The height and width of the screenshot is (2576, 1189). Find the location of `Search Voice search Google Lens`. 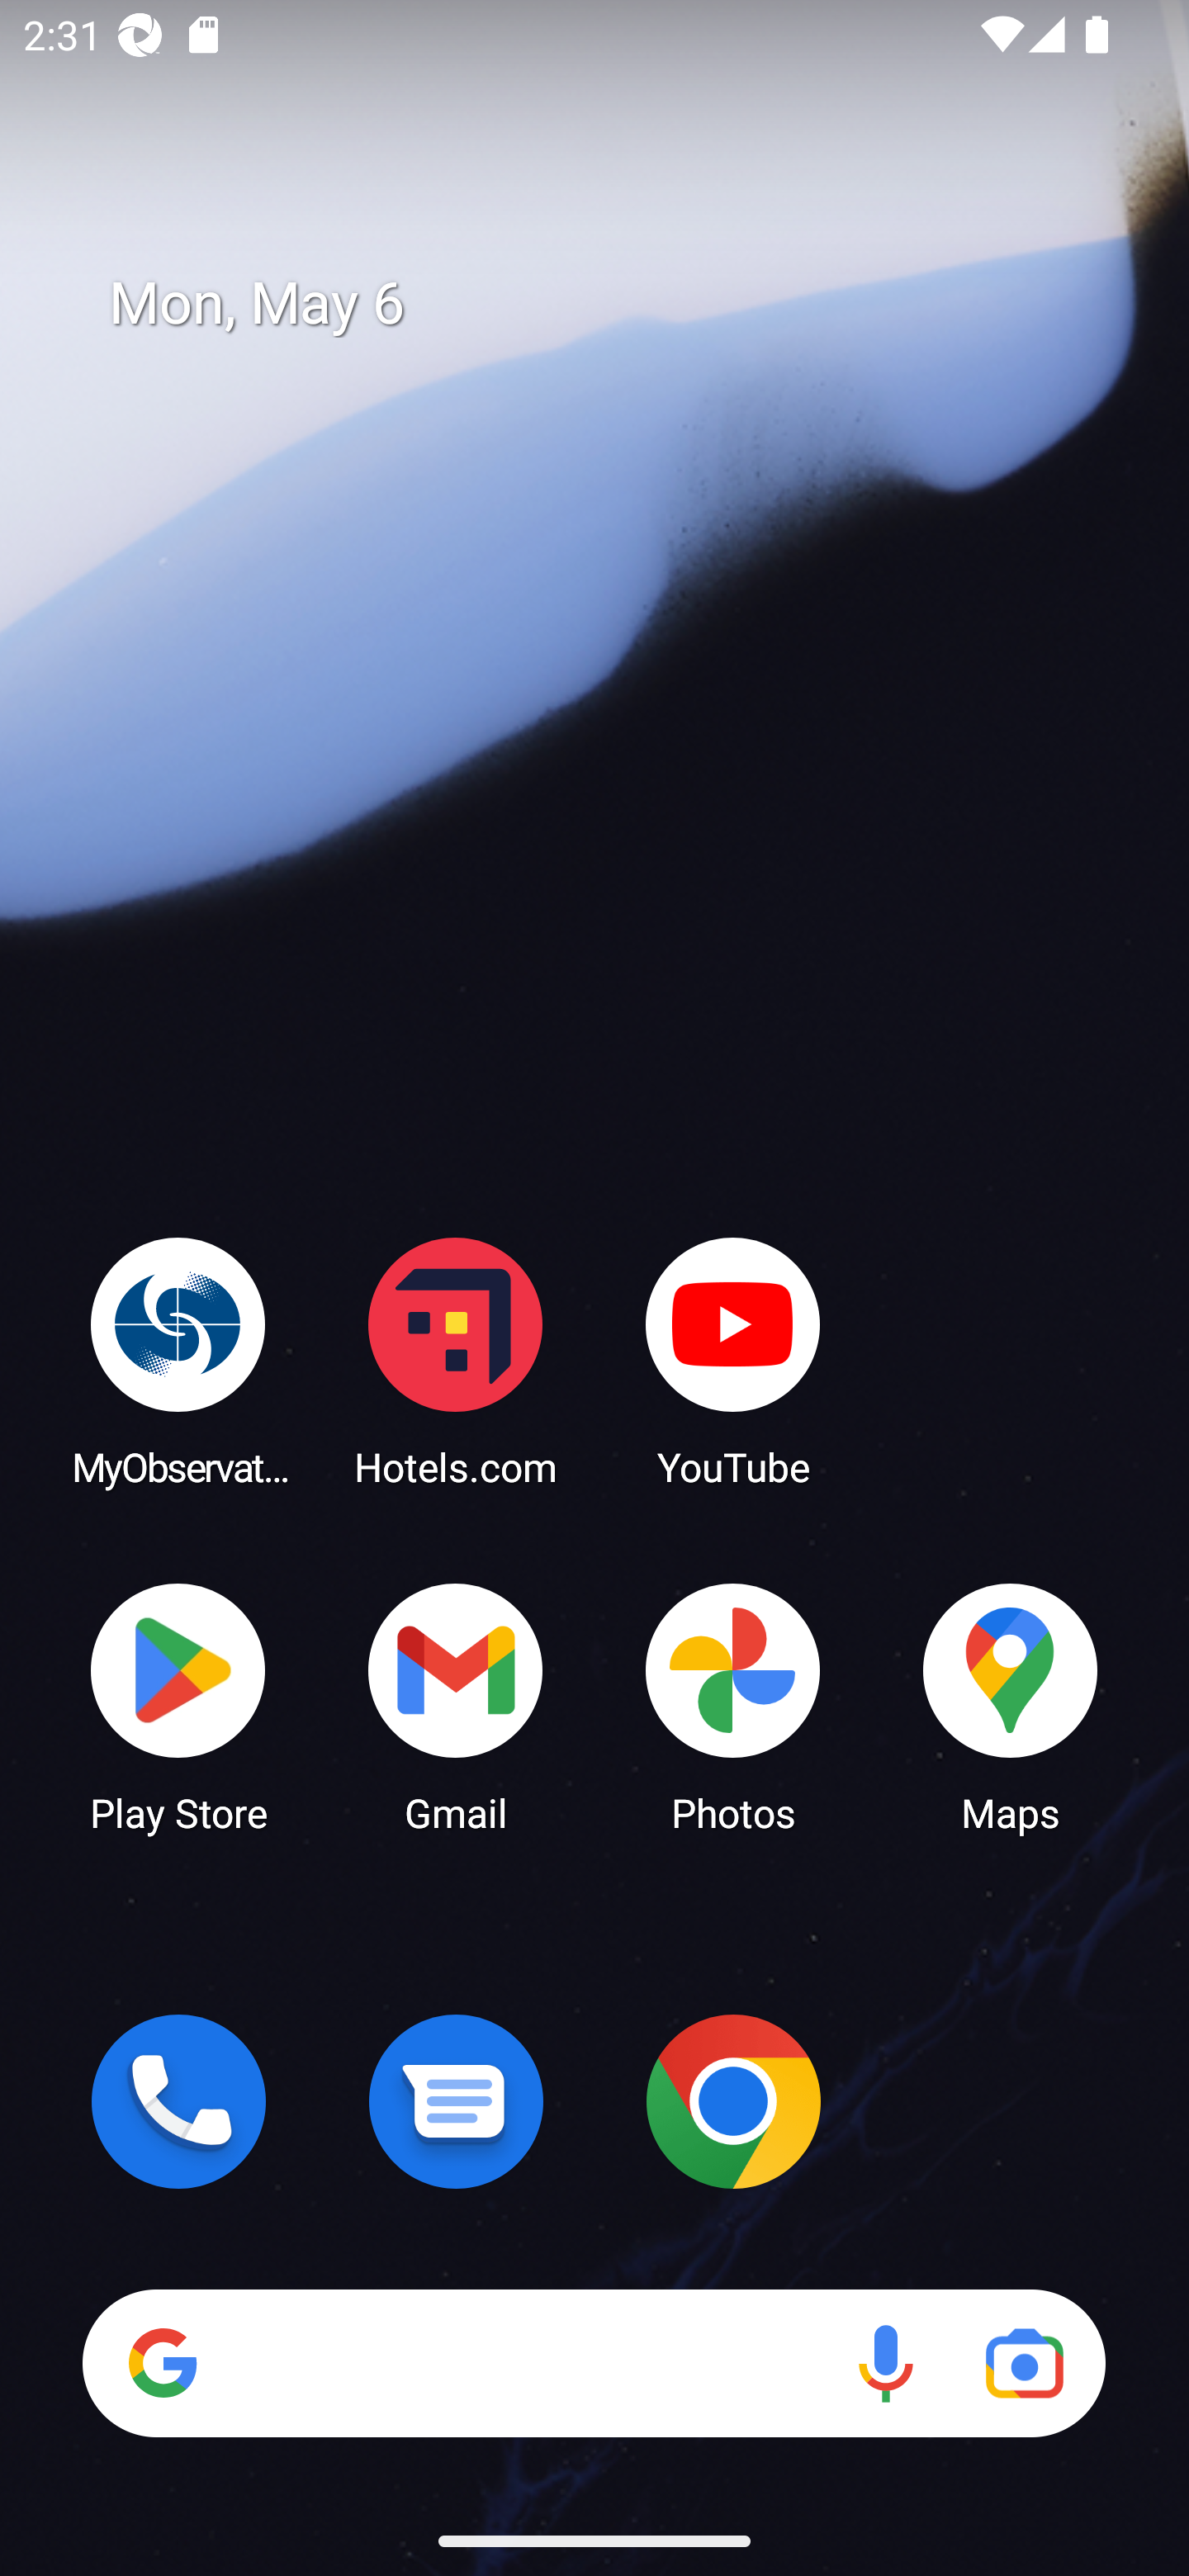

Search Voice search Google Lens is located at coordinates (594, 2363).